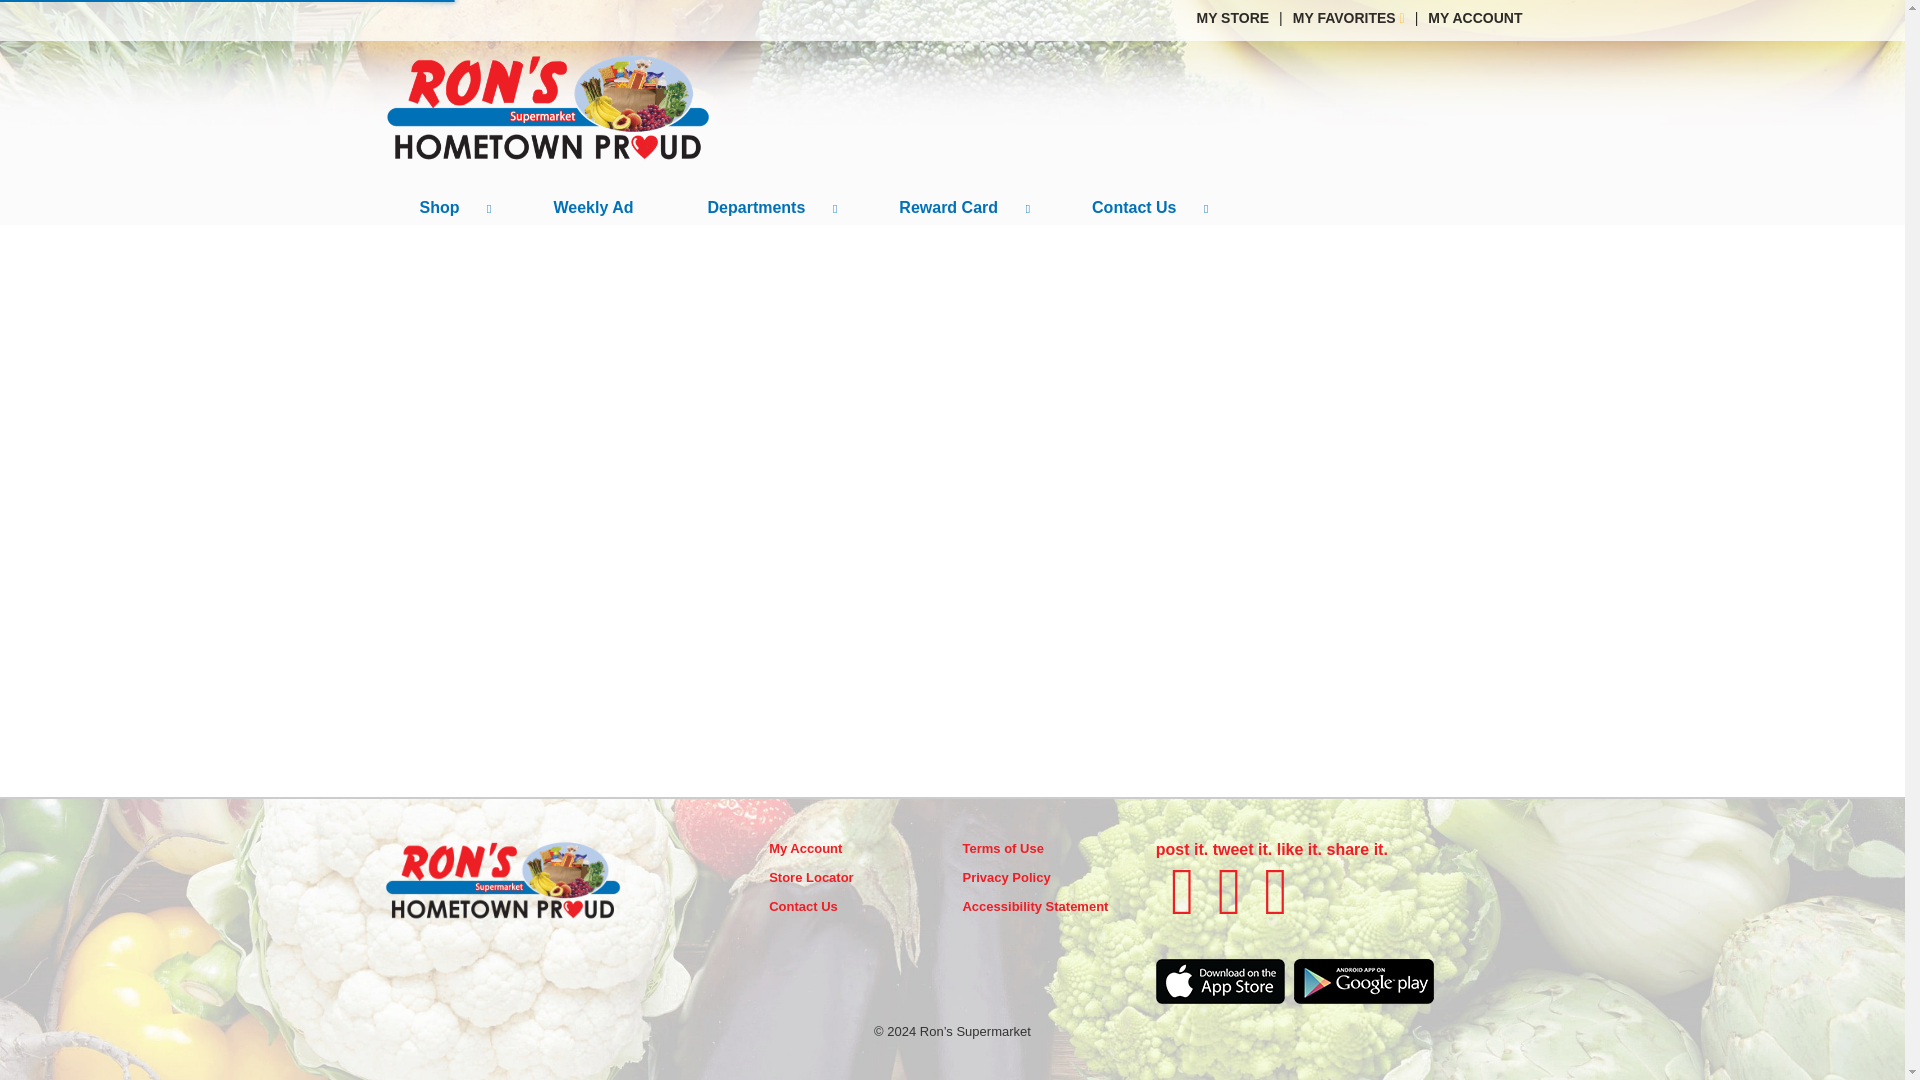  I want to click on Terms of Use, so click(1002, 848).